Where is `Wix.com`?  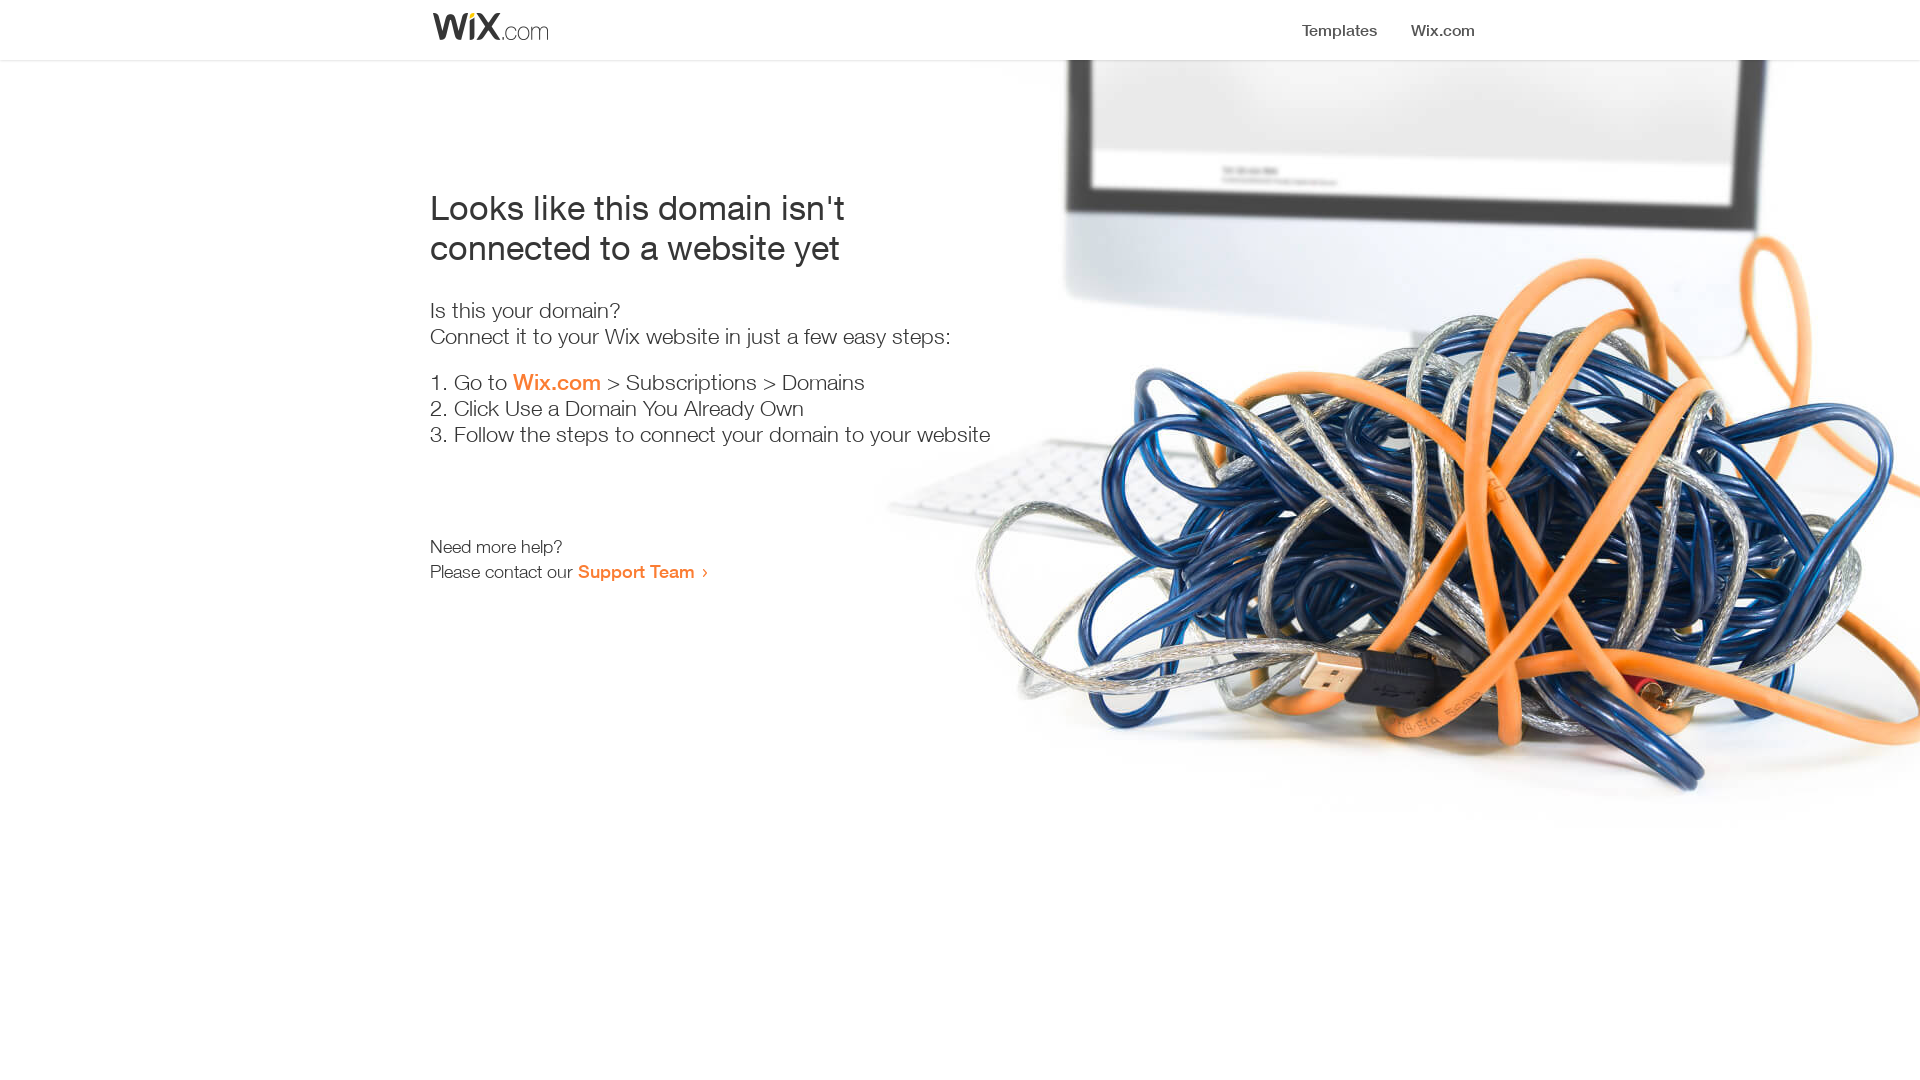
Wix.com is located at coordinates (557, 382).